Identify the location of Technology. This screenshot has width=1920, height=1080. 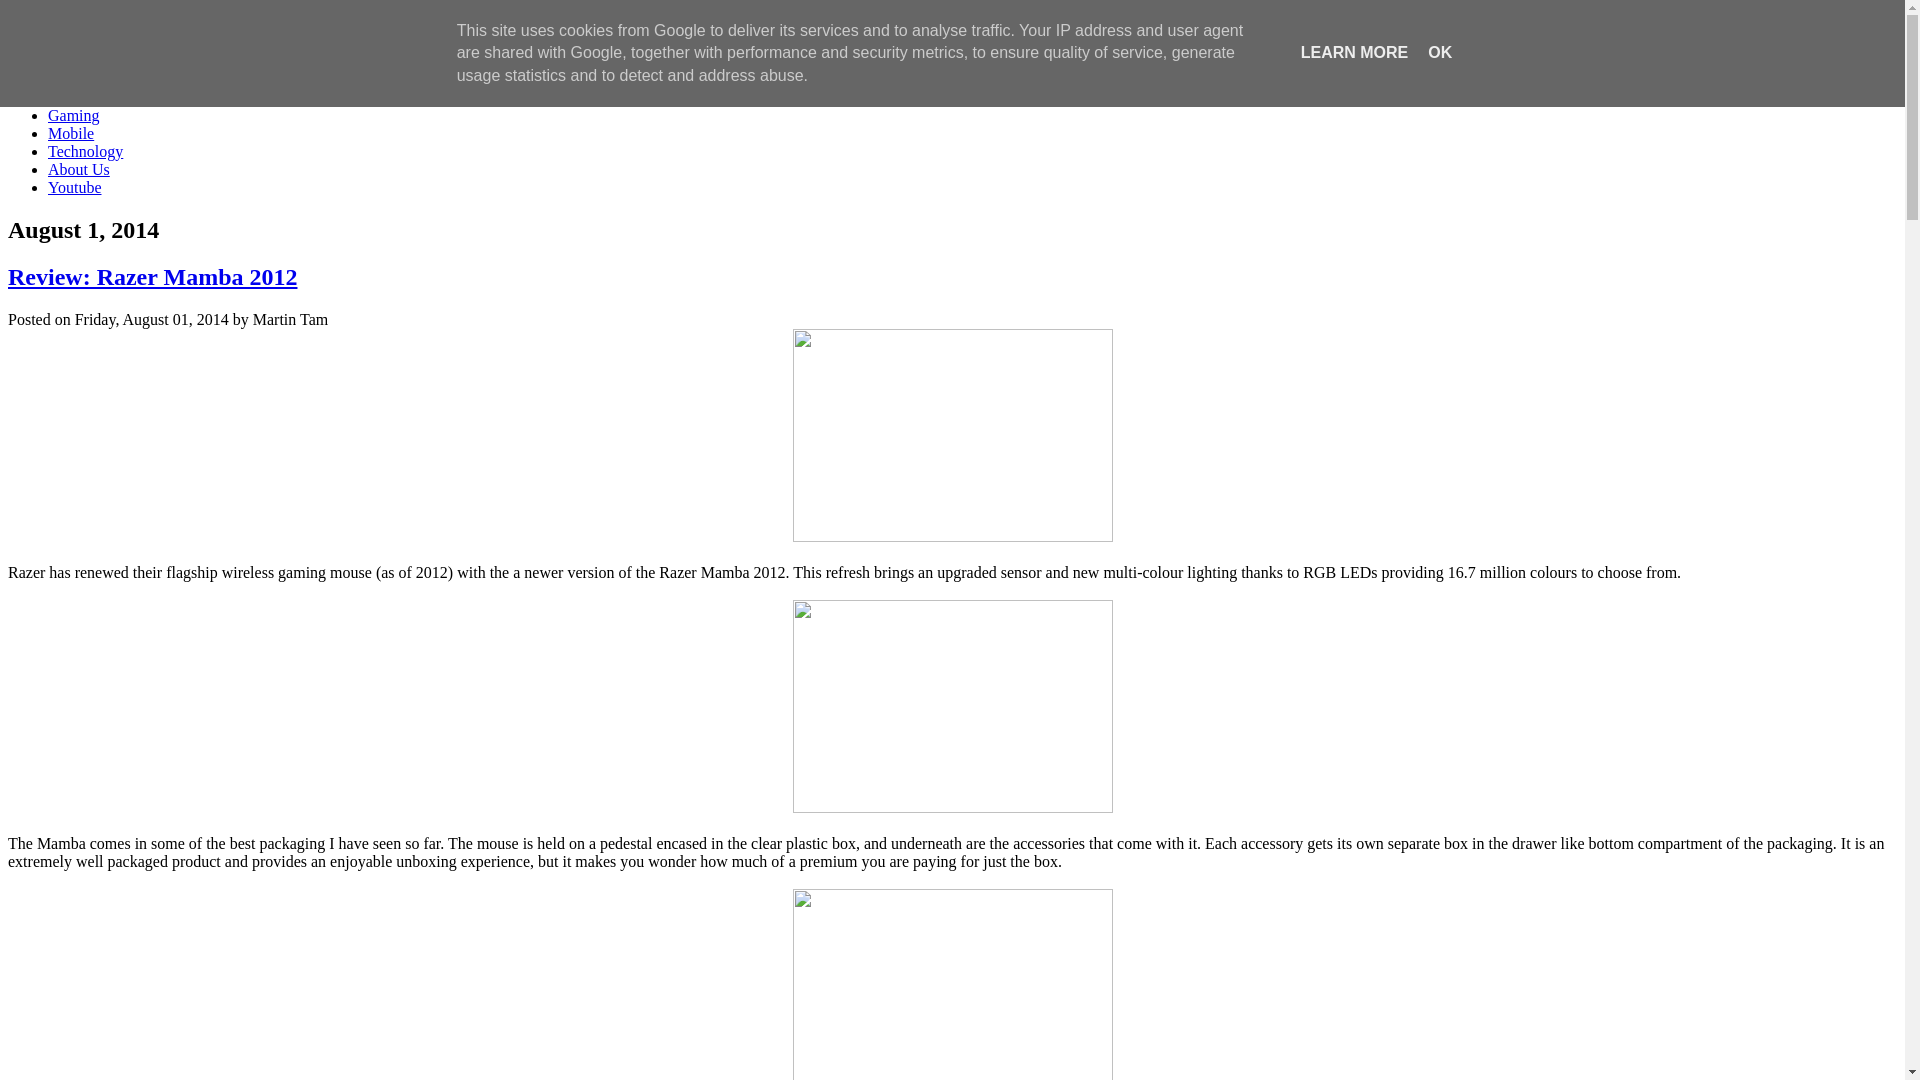
(85, 152).